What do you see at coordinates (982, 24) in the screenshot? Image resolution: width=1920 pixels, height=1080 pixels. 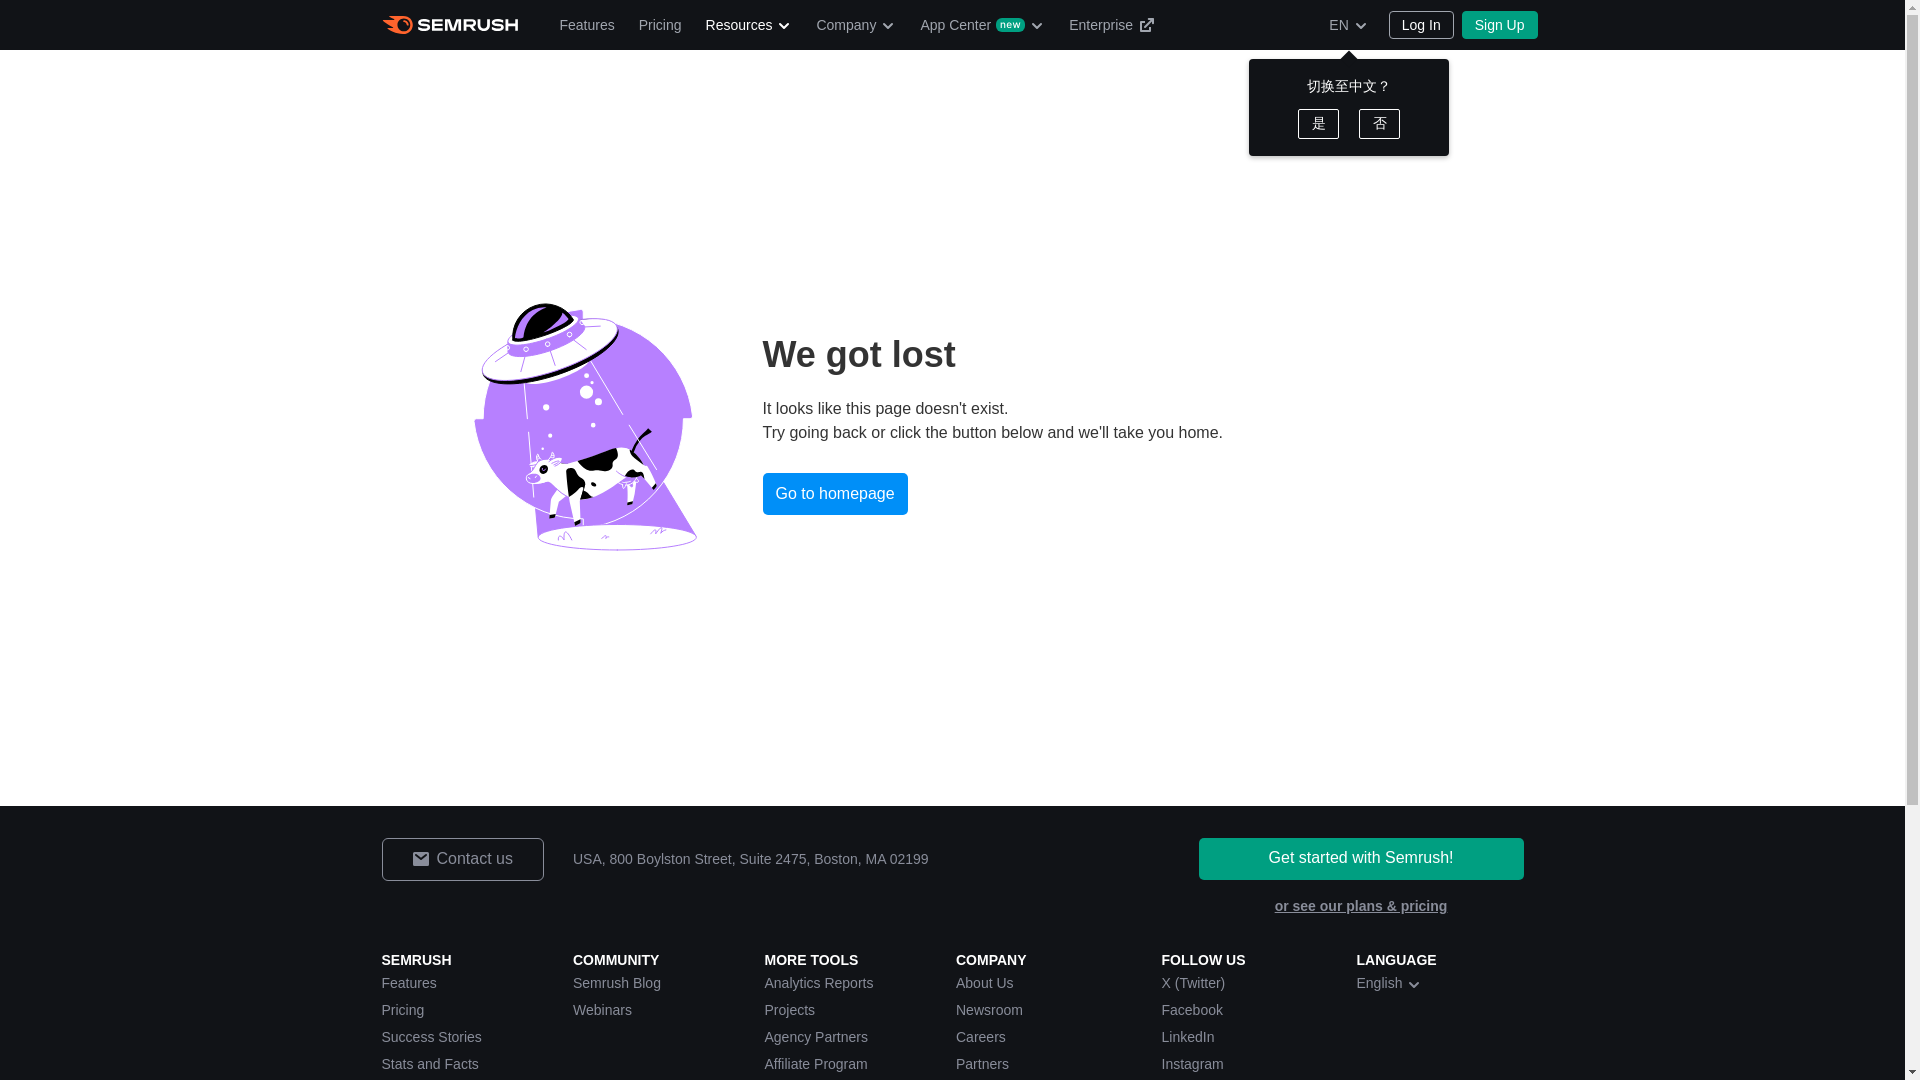 I see `App Center` at bounding box center [982, 24].